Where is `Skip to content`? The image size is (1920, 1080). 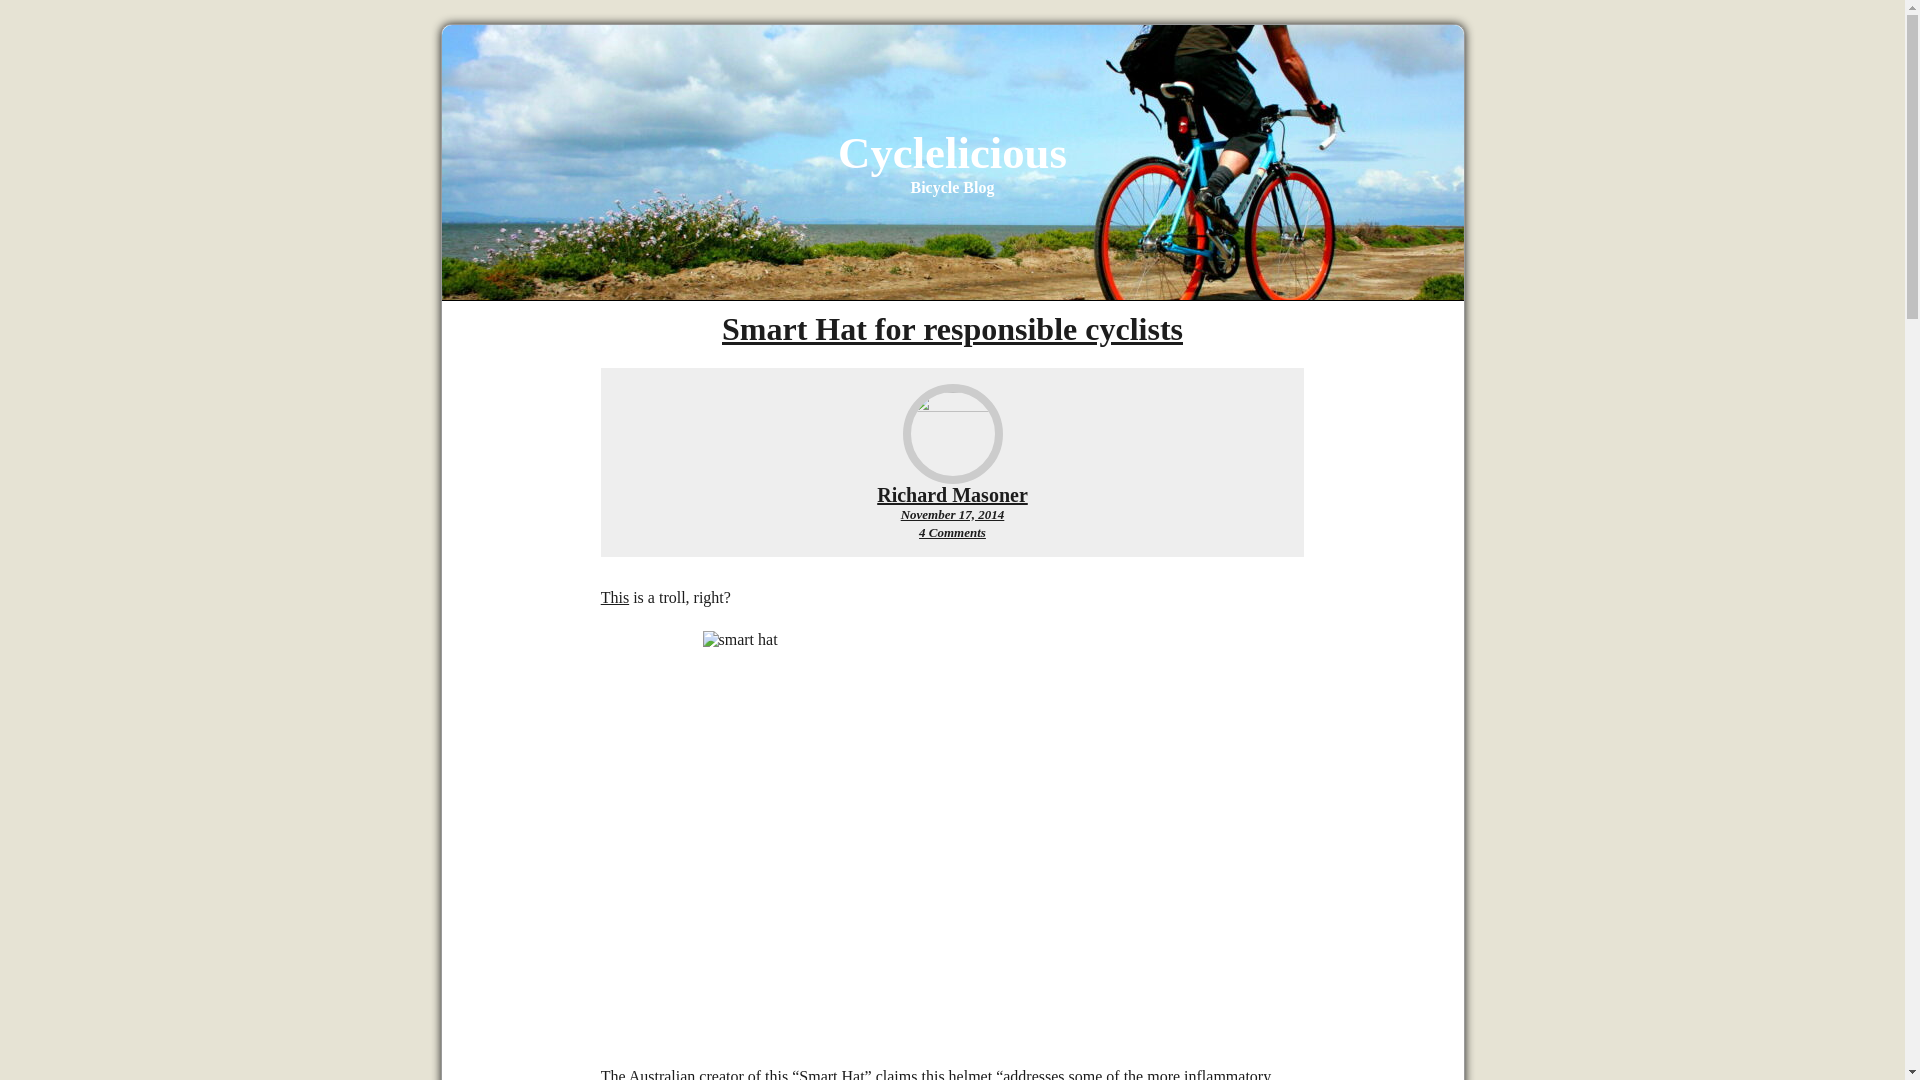
Skip to content is located at coordinates (952, 514).